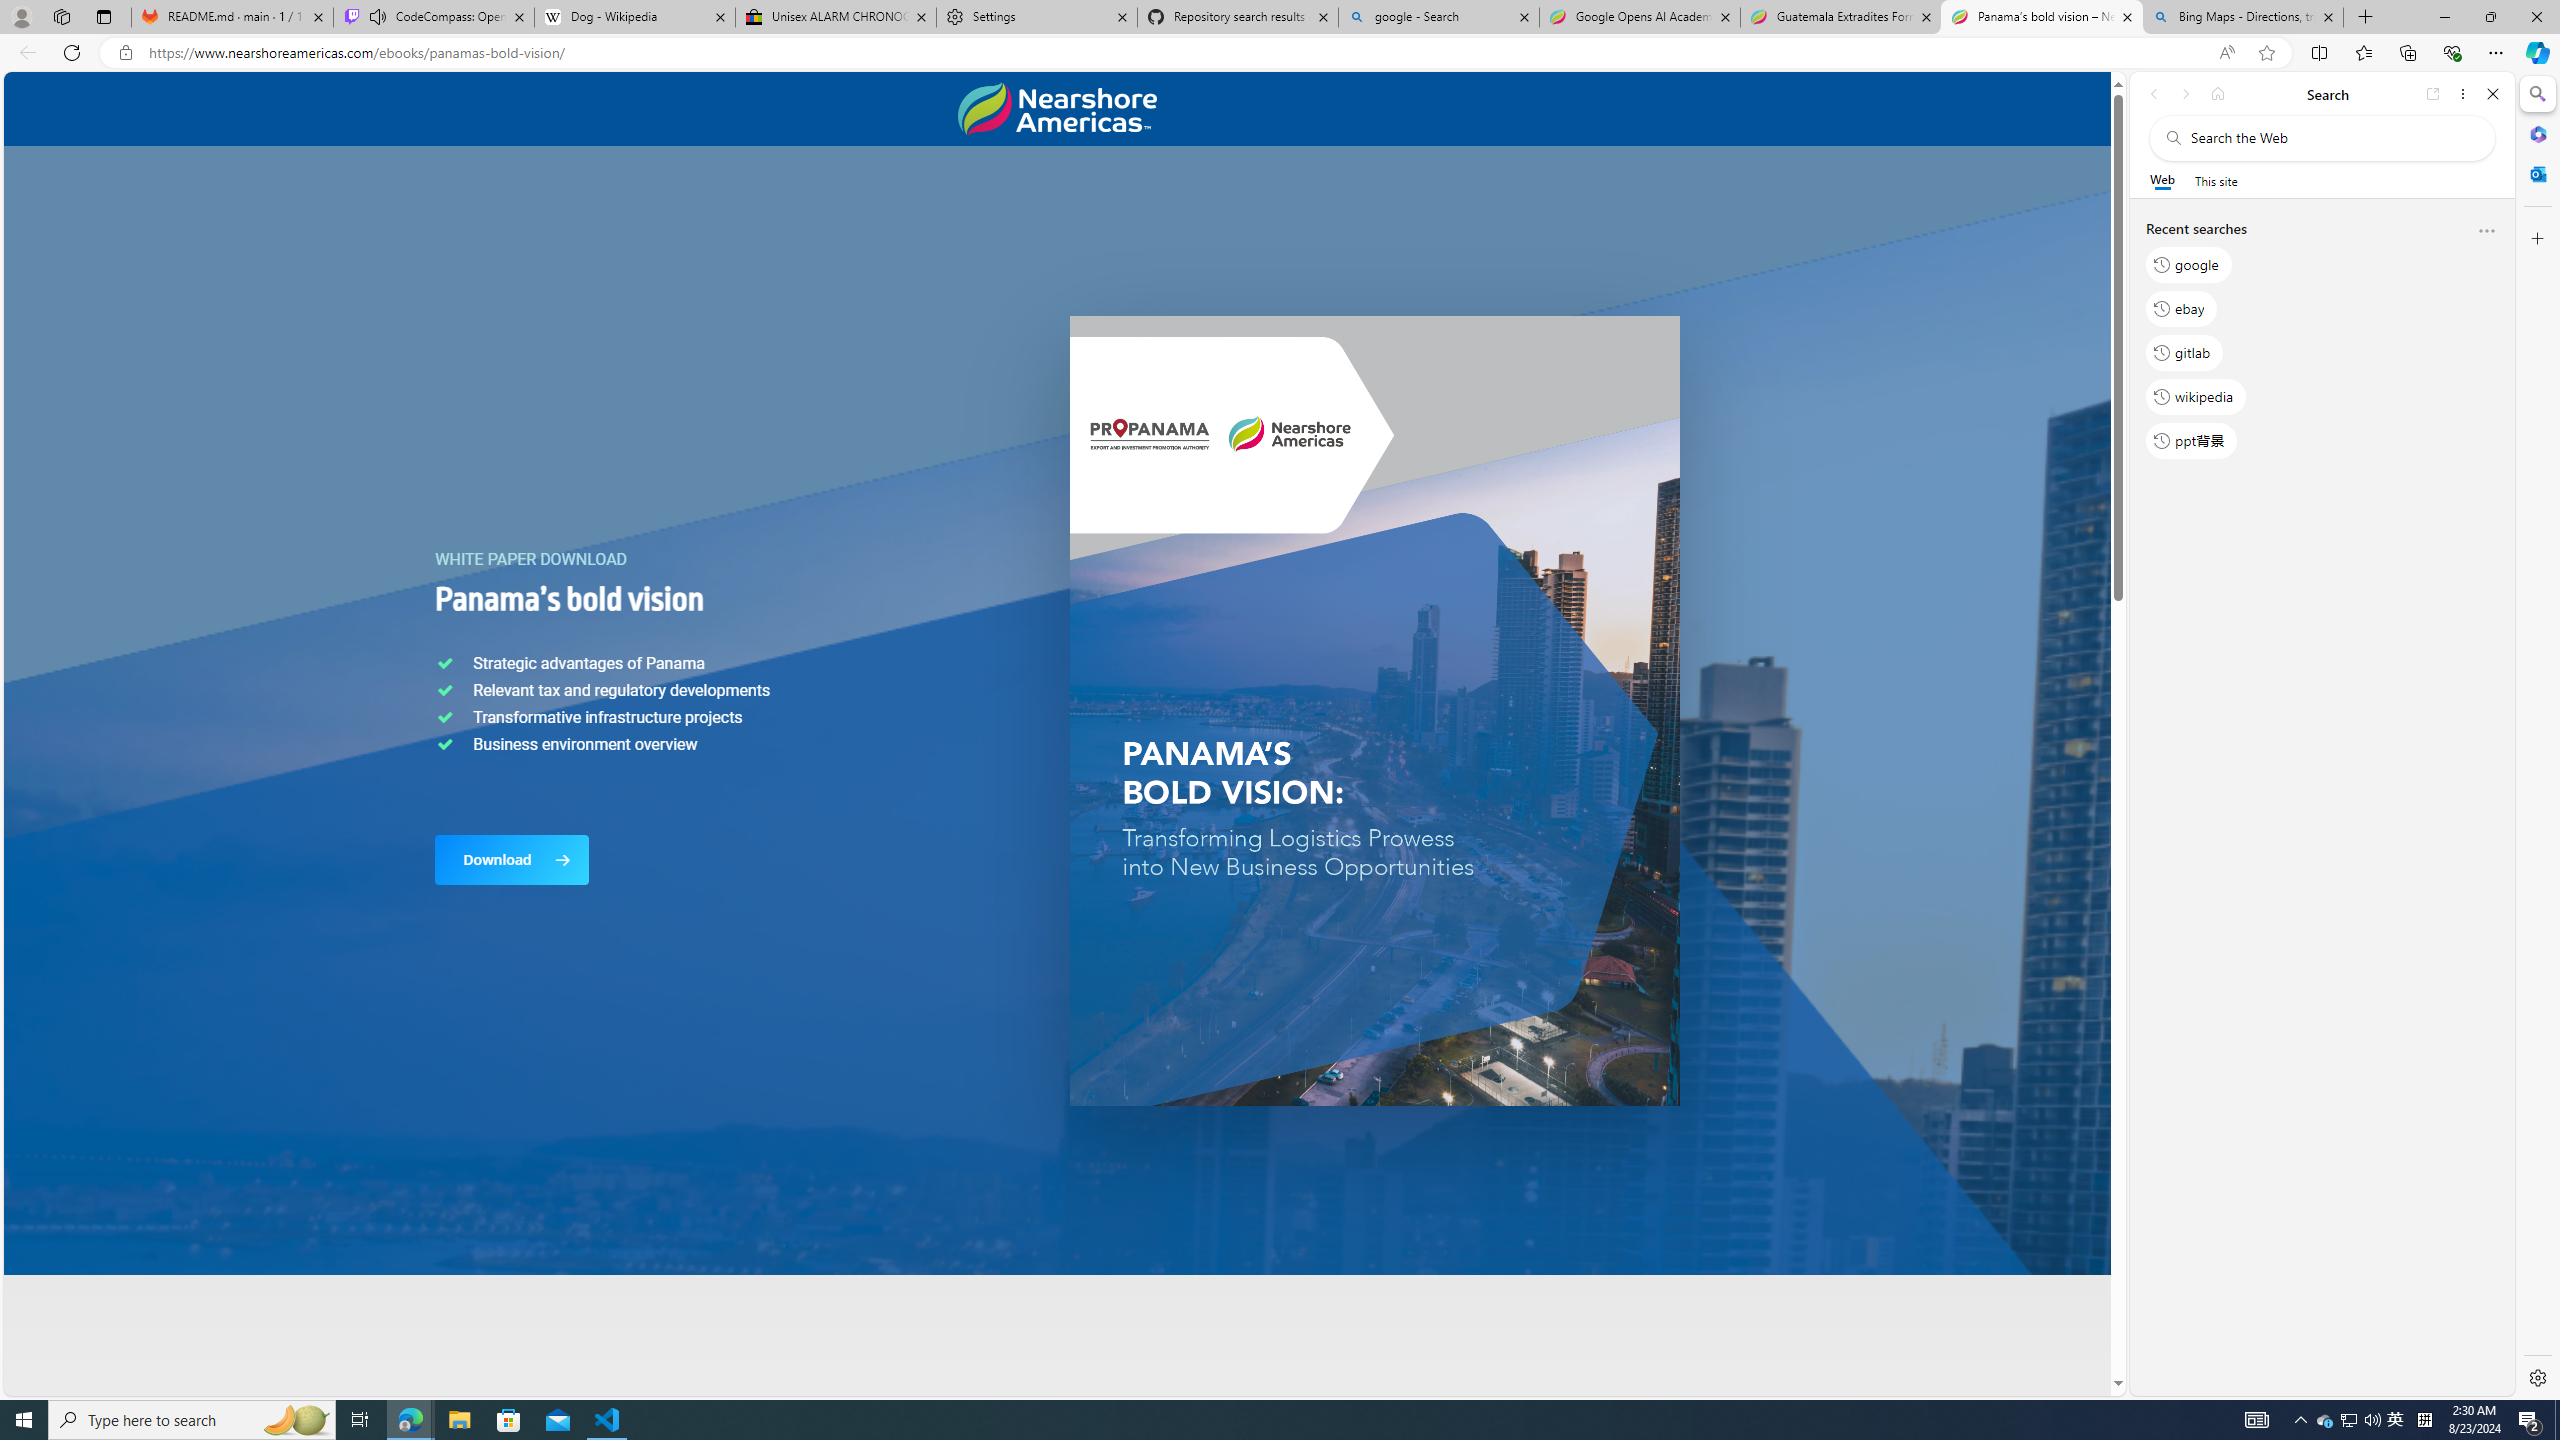  What do you see at coordinates (1280, 53) in the screenshot?
I see `App bar` at bounding box center [1280, 53].